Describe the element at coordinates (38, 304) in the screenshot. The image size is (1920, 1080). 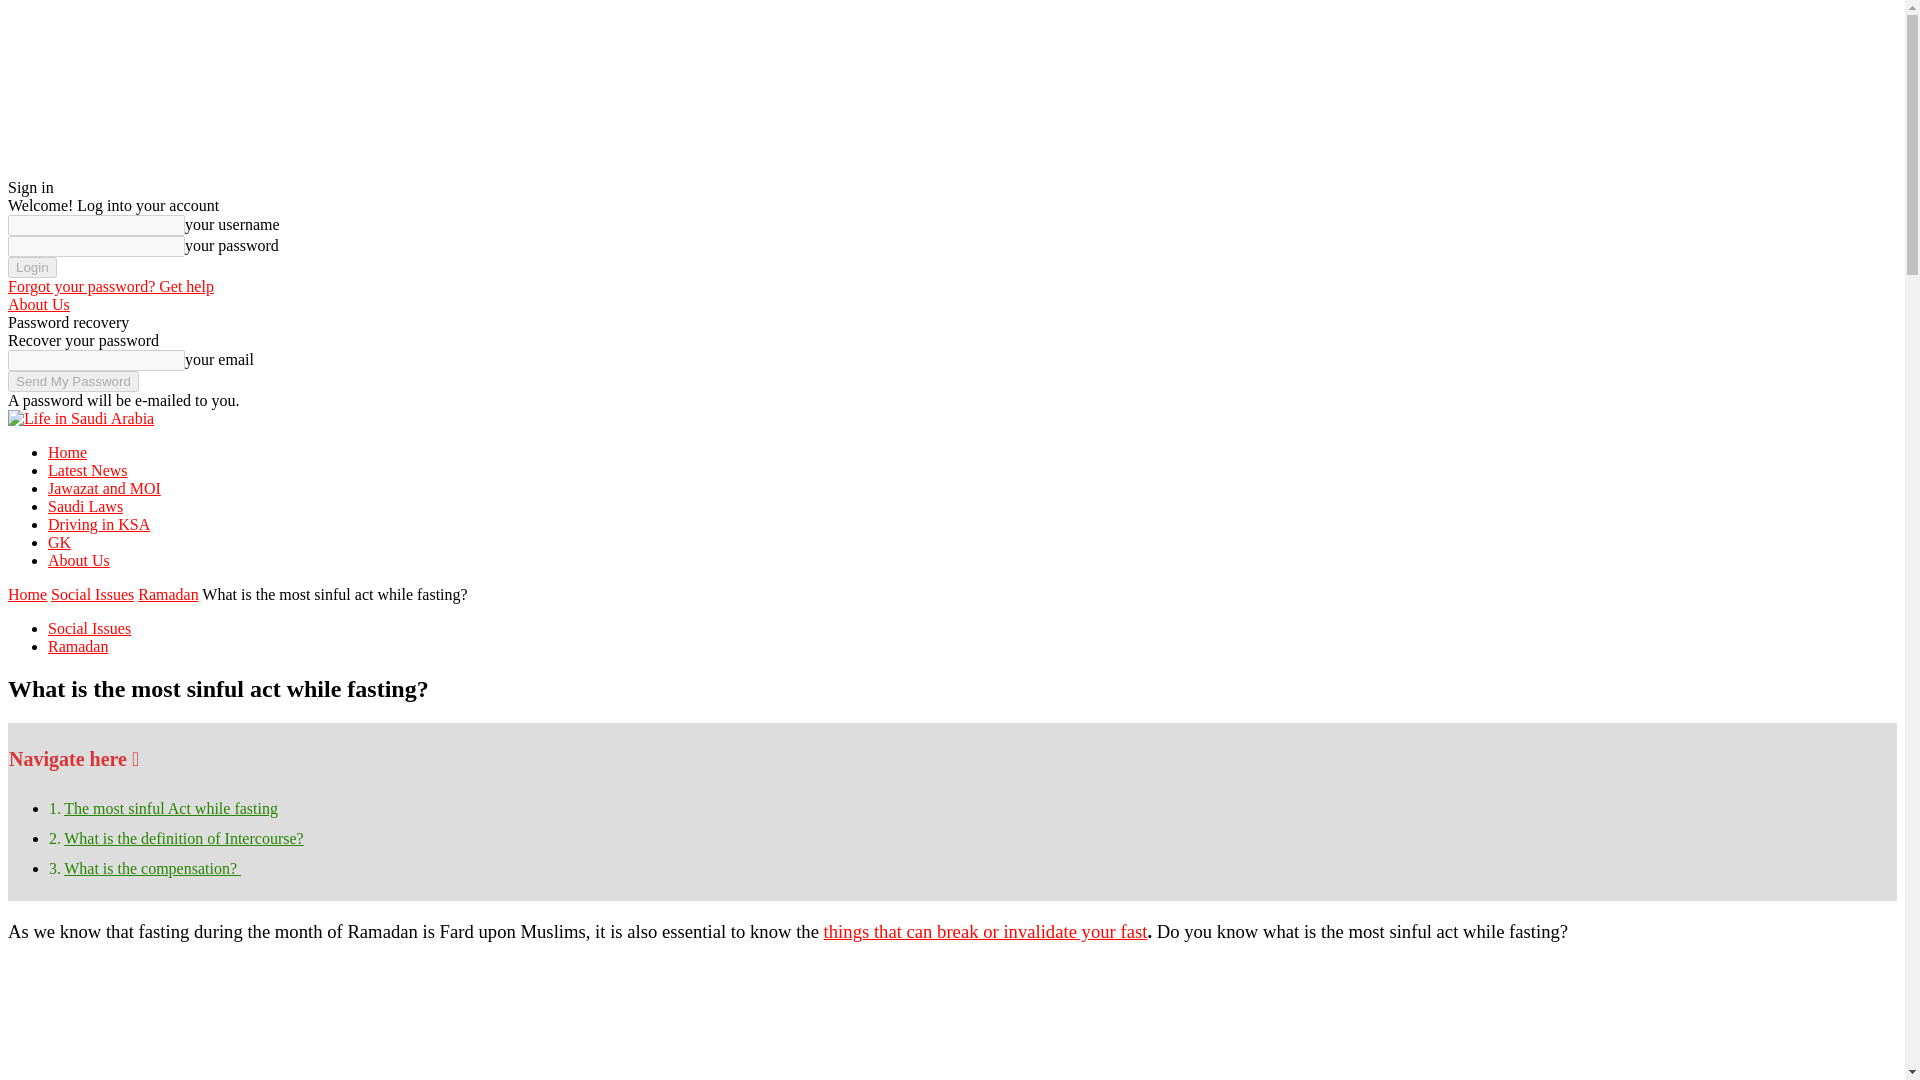
I see `About Us` at that location.